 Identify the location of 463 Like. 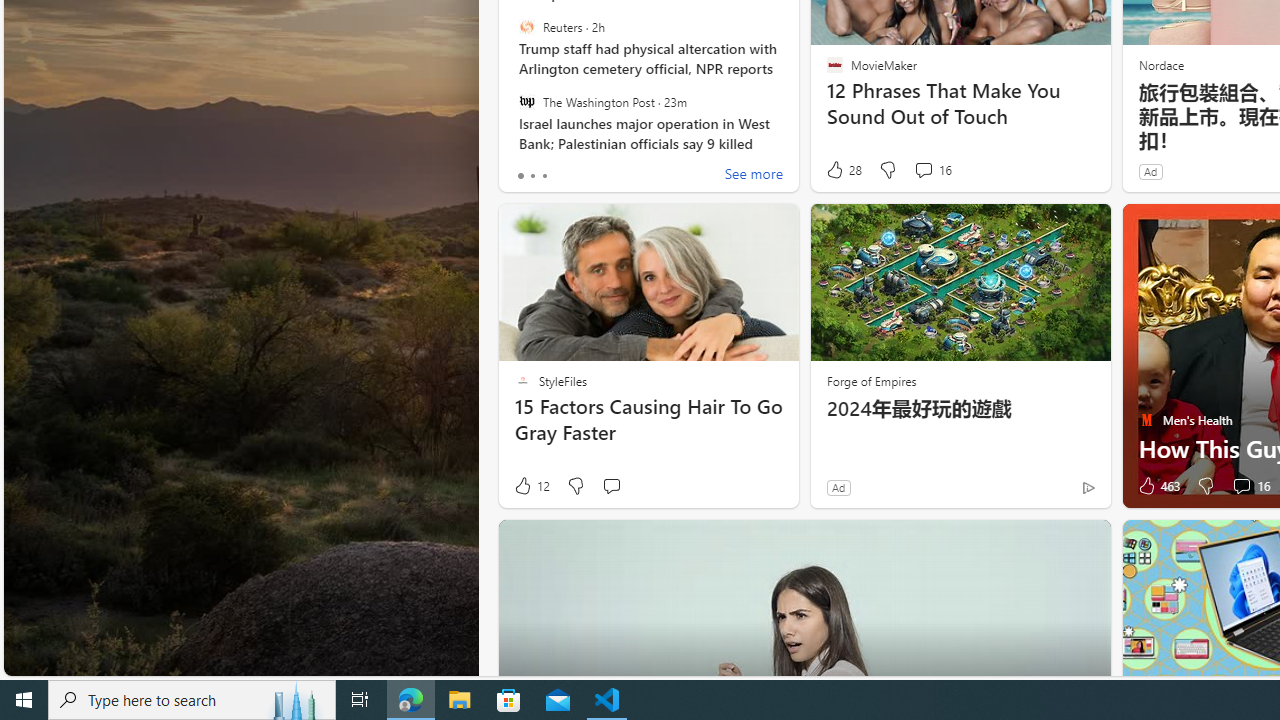
(1157, 486).